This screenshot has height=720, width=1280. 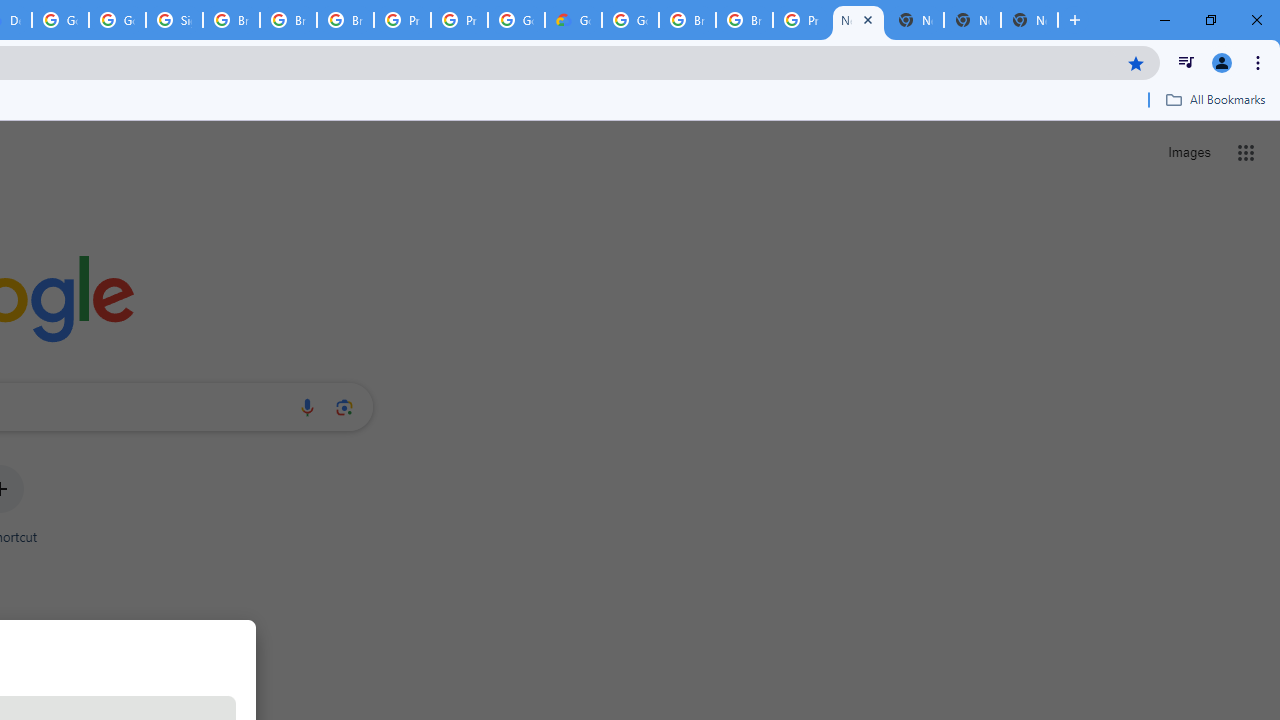 What do you see at coordinates (174, 20) in the screenshot?
I see `Sign in - Google Accounts` at bounding box center [174, 20].